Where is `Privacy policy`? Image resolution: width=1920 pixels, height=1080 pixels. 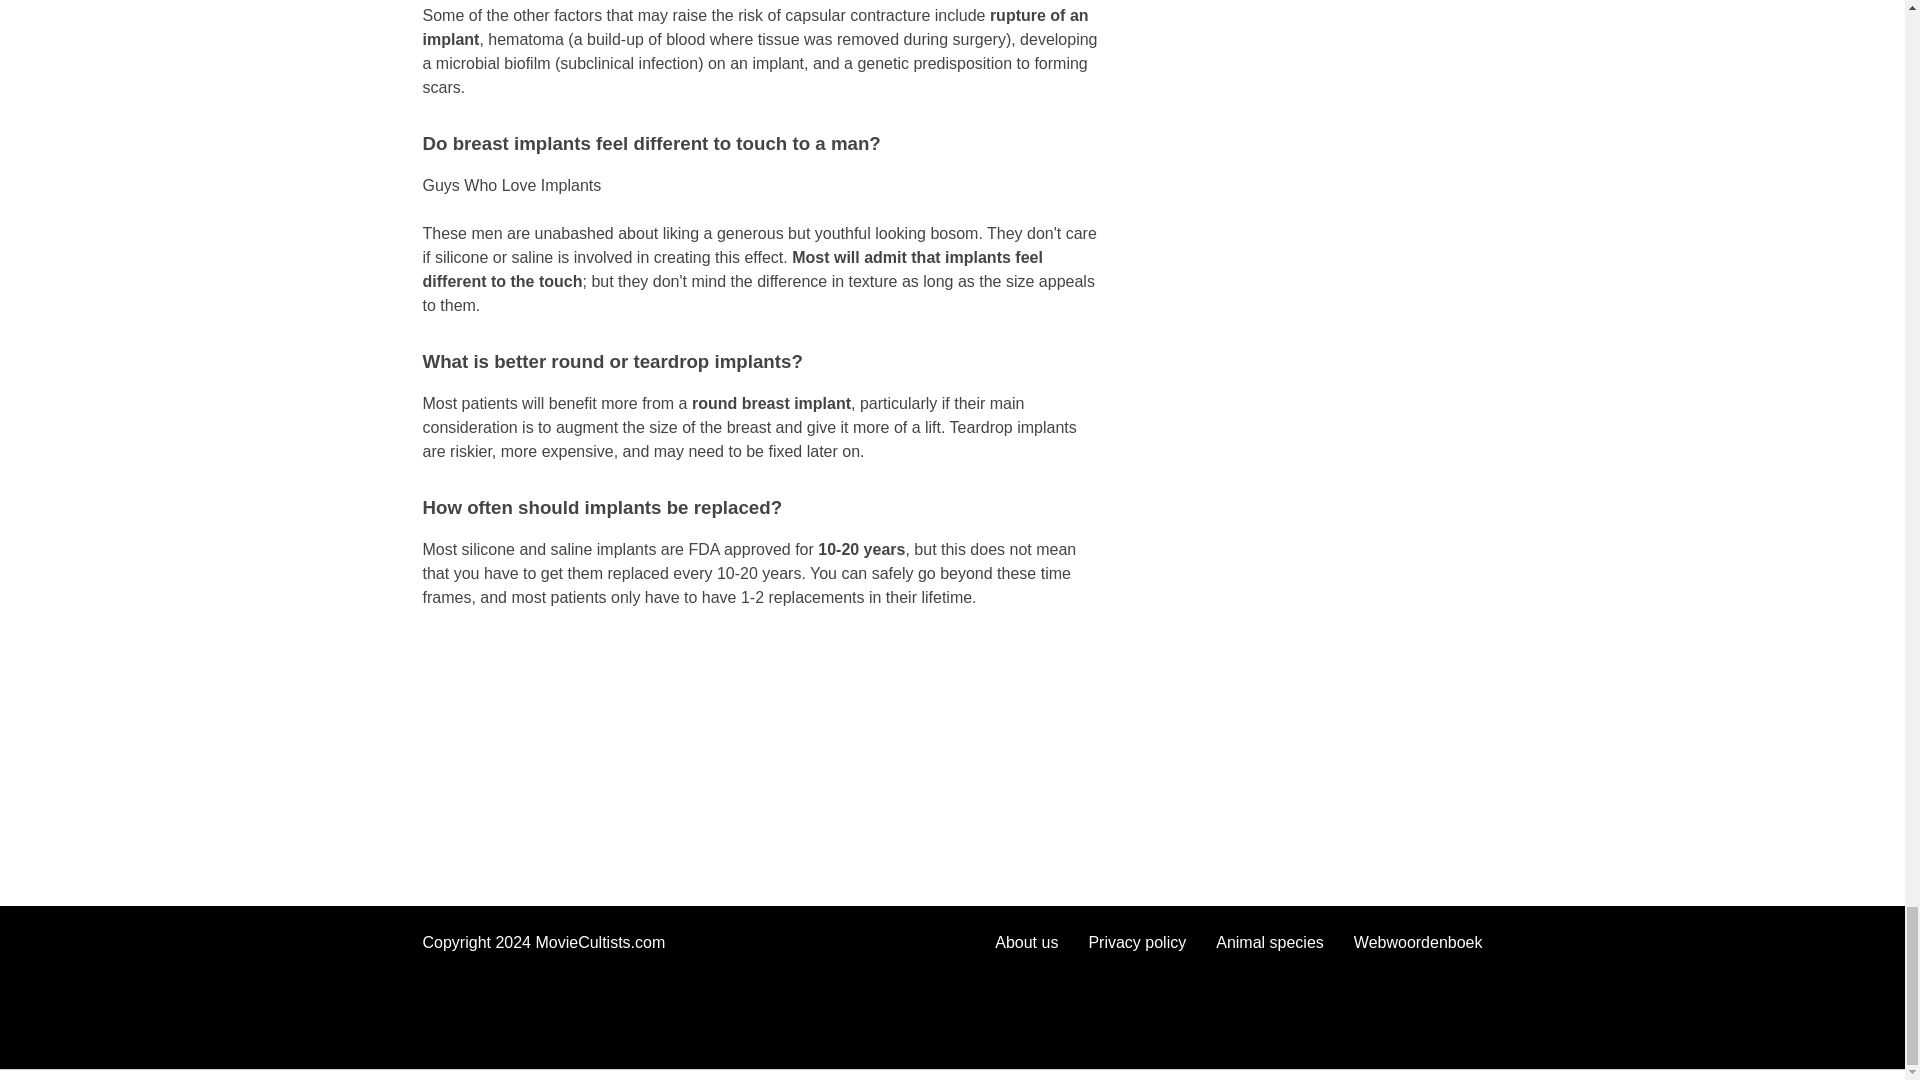 Privacy policy is located at coordinates (1137, 942).